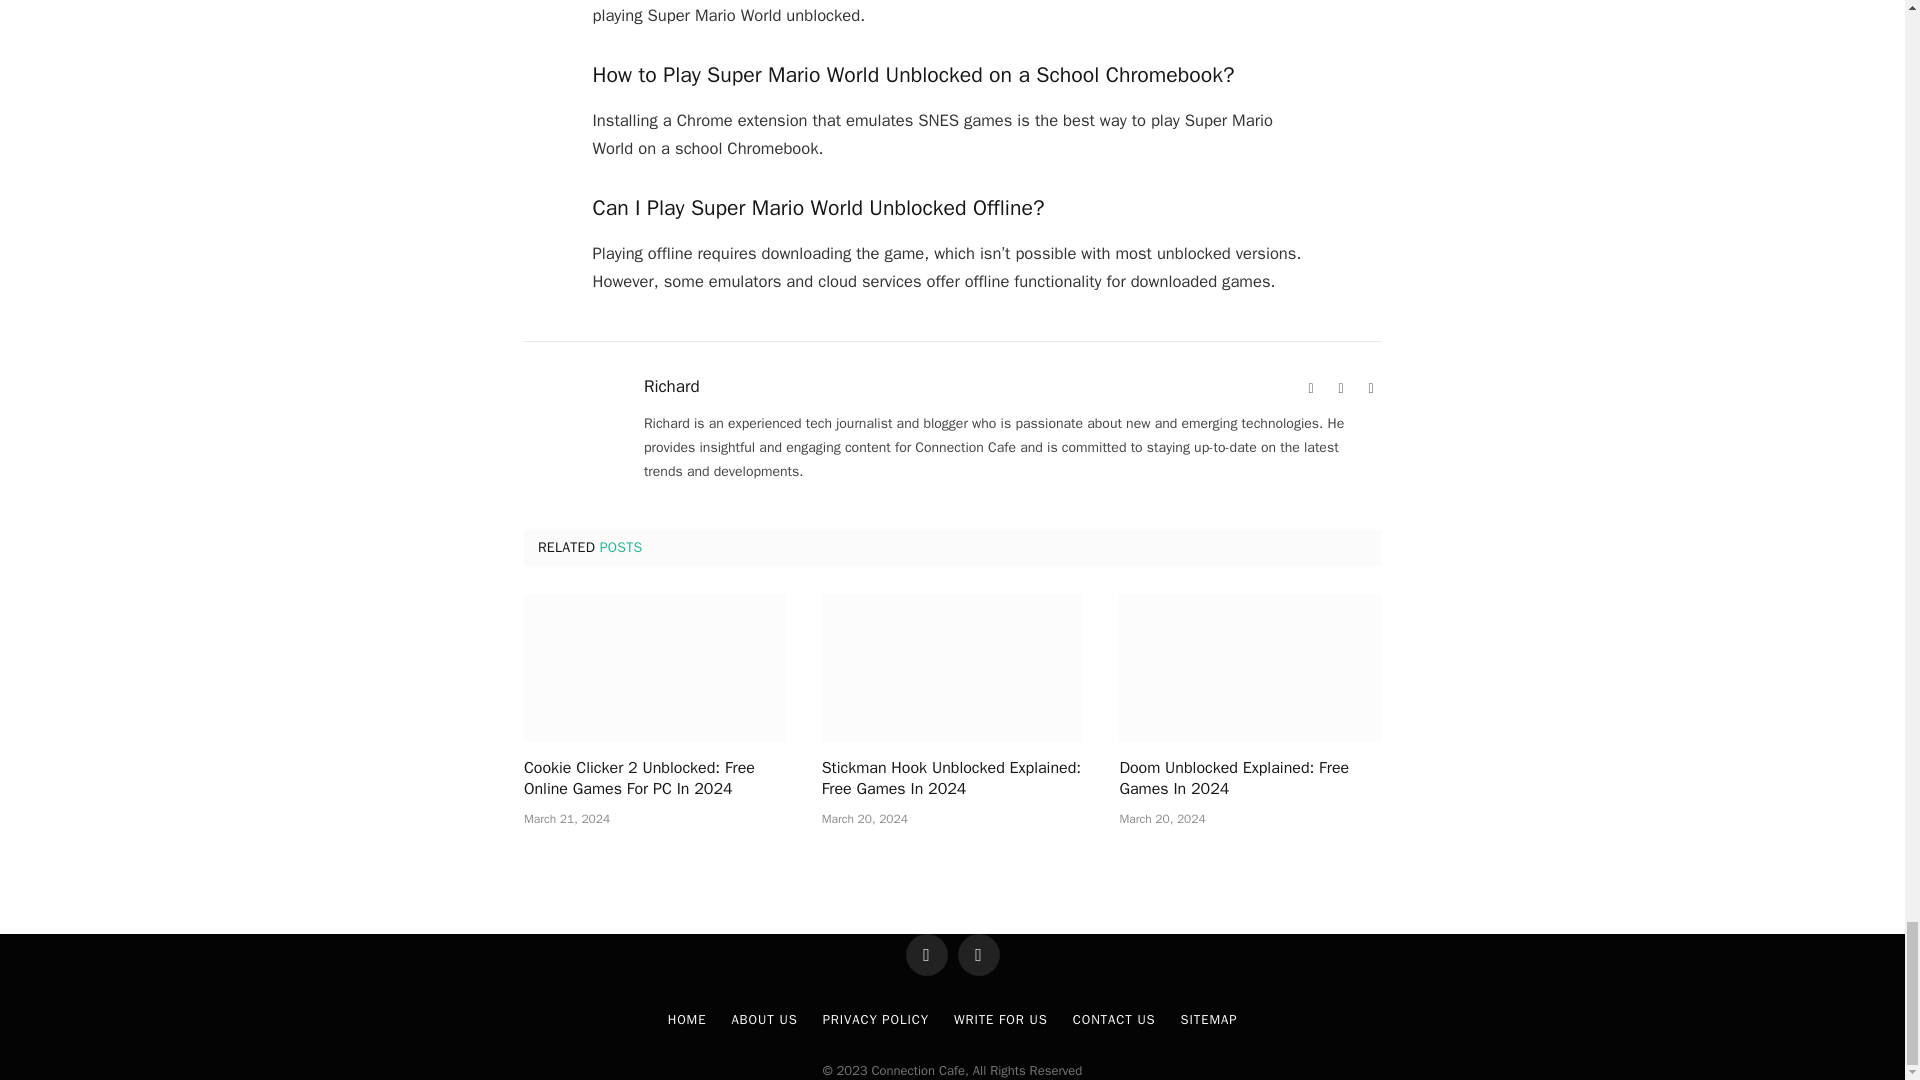  Describe the element at coordinates (1340, 388) in the screenshot. I see `Facebook` at that location.